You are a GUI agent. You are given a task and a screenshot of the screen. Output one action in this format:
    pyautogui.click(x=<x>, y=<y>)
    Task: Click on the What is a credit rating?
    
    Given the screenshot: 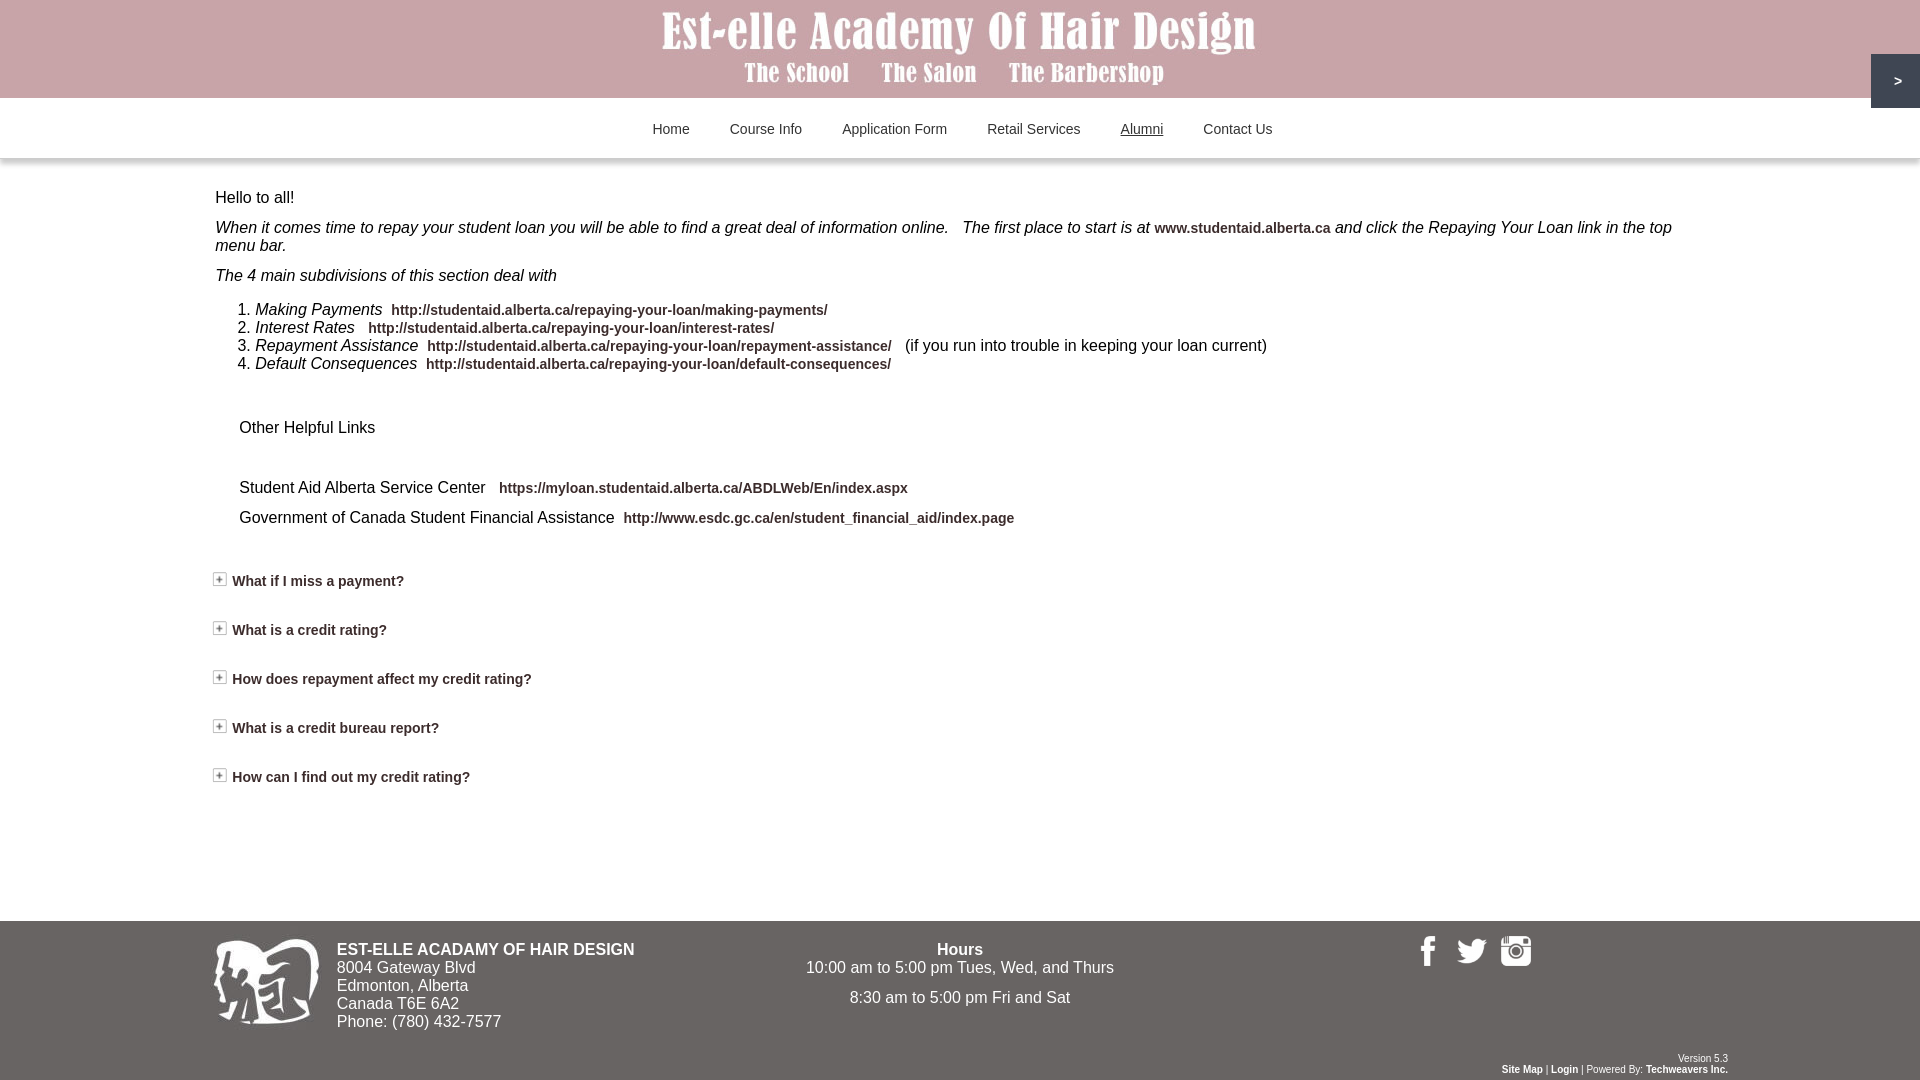 What is the action you would take?
    pyautogui.click(x=310, y=630)
    